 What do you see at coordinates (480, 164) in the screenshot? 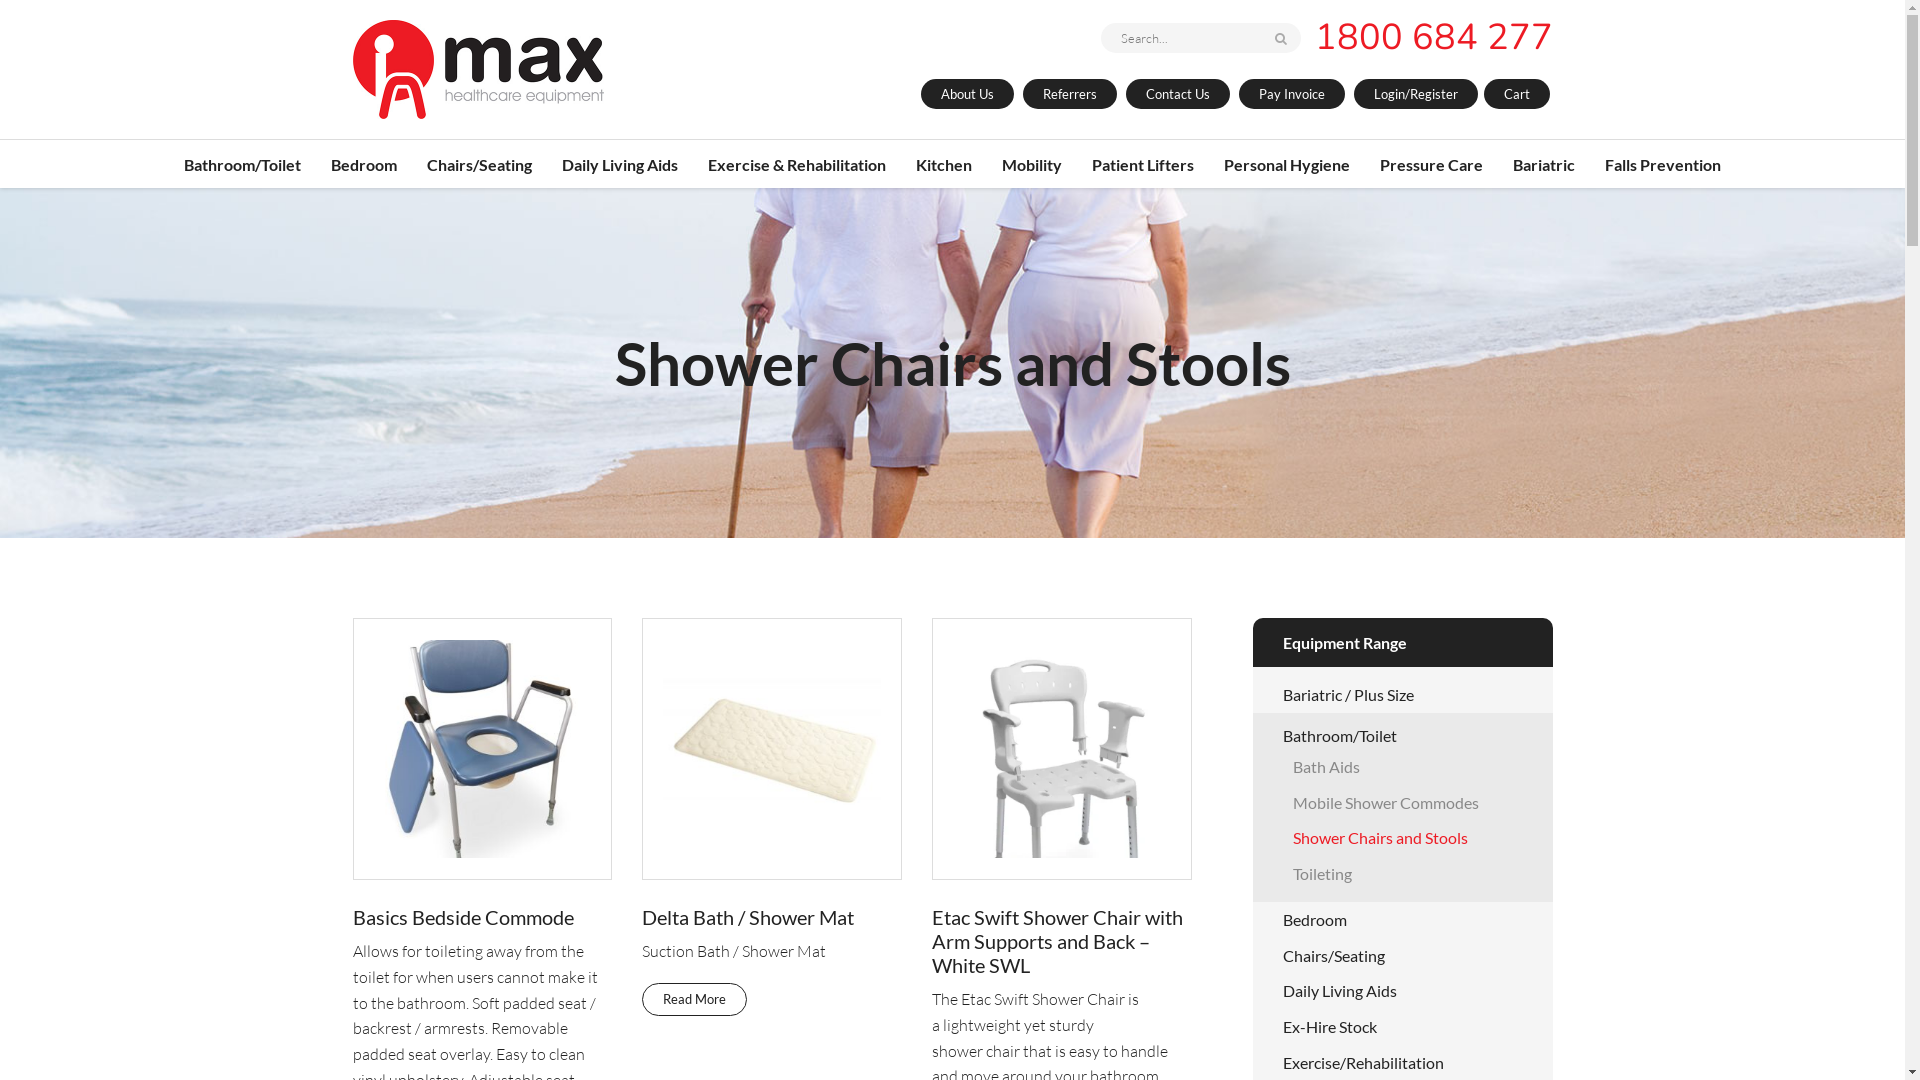
I see `Chairs/Seating` at bounding box center [480, 164].